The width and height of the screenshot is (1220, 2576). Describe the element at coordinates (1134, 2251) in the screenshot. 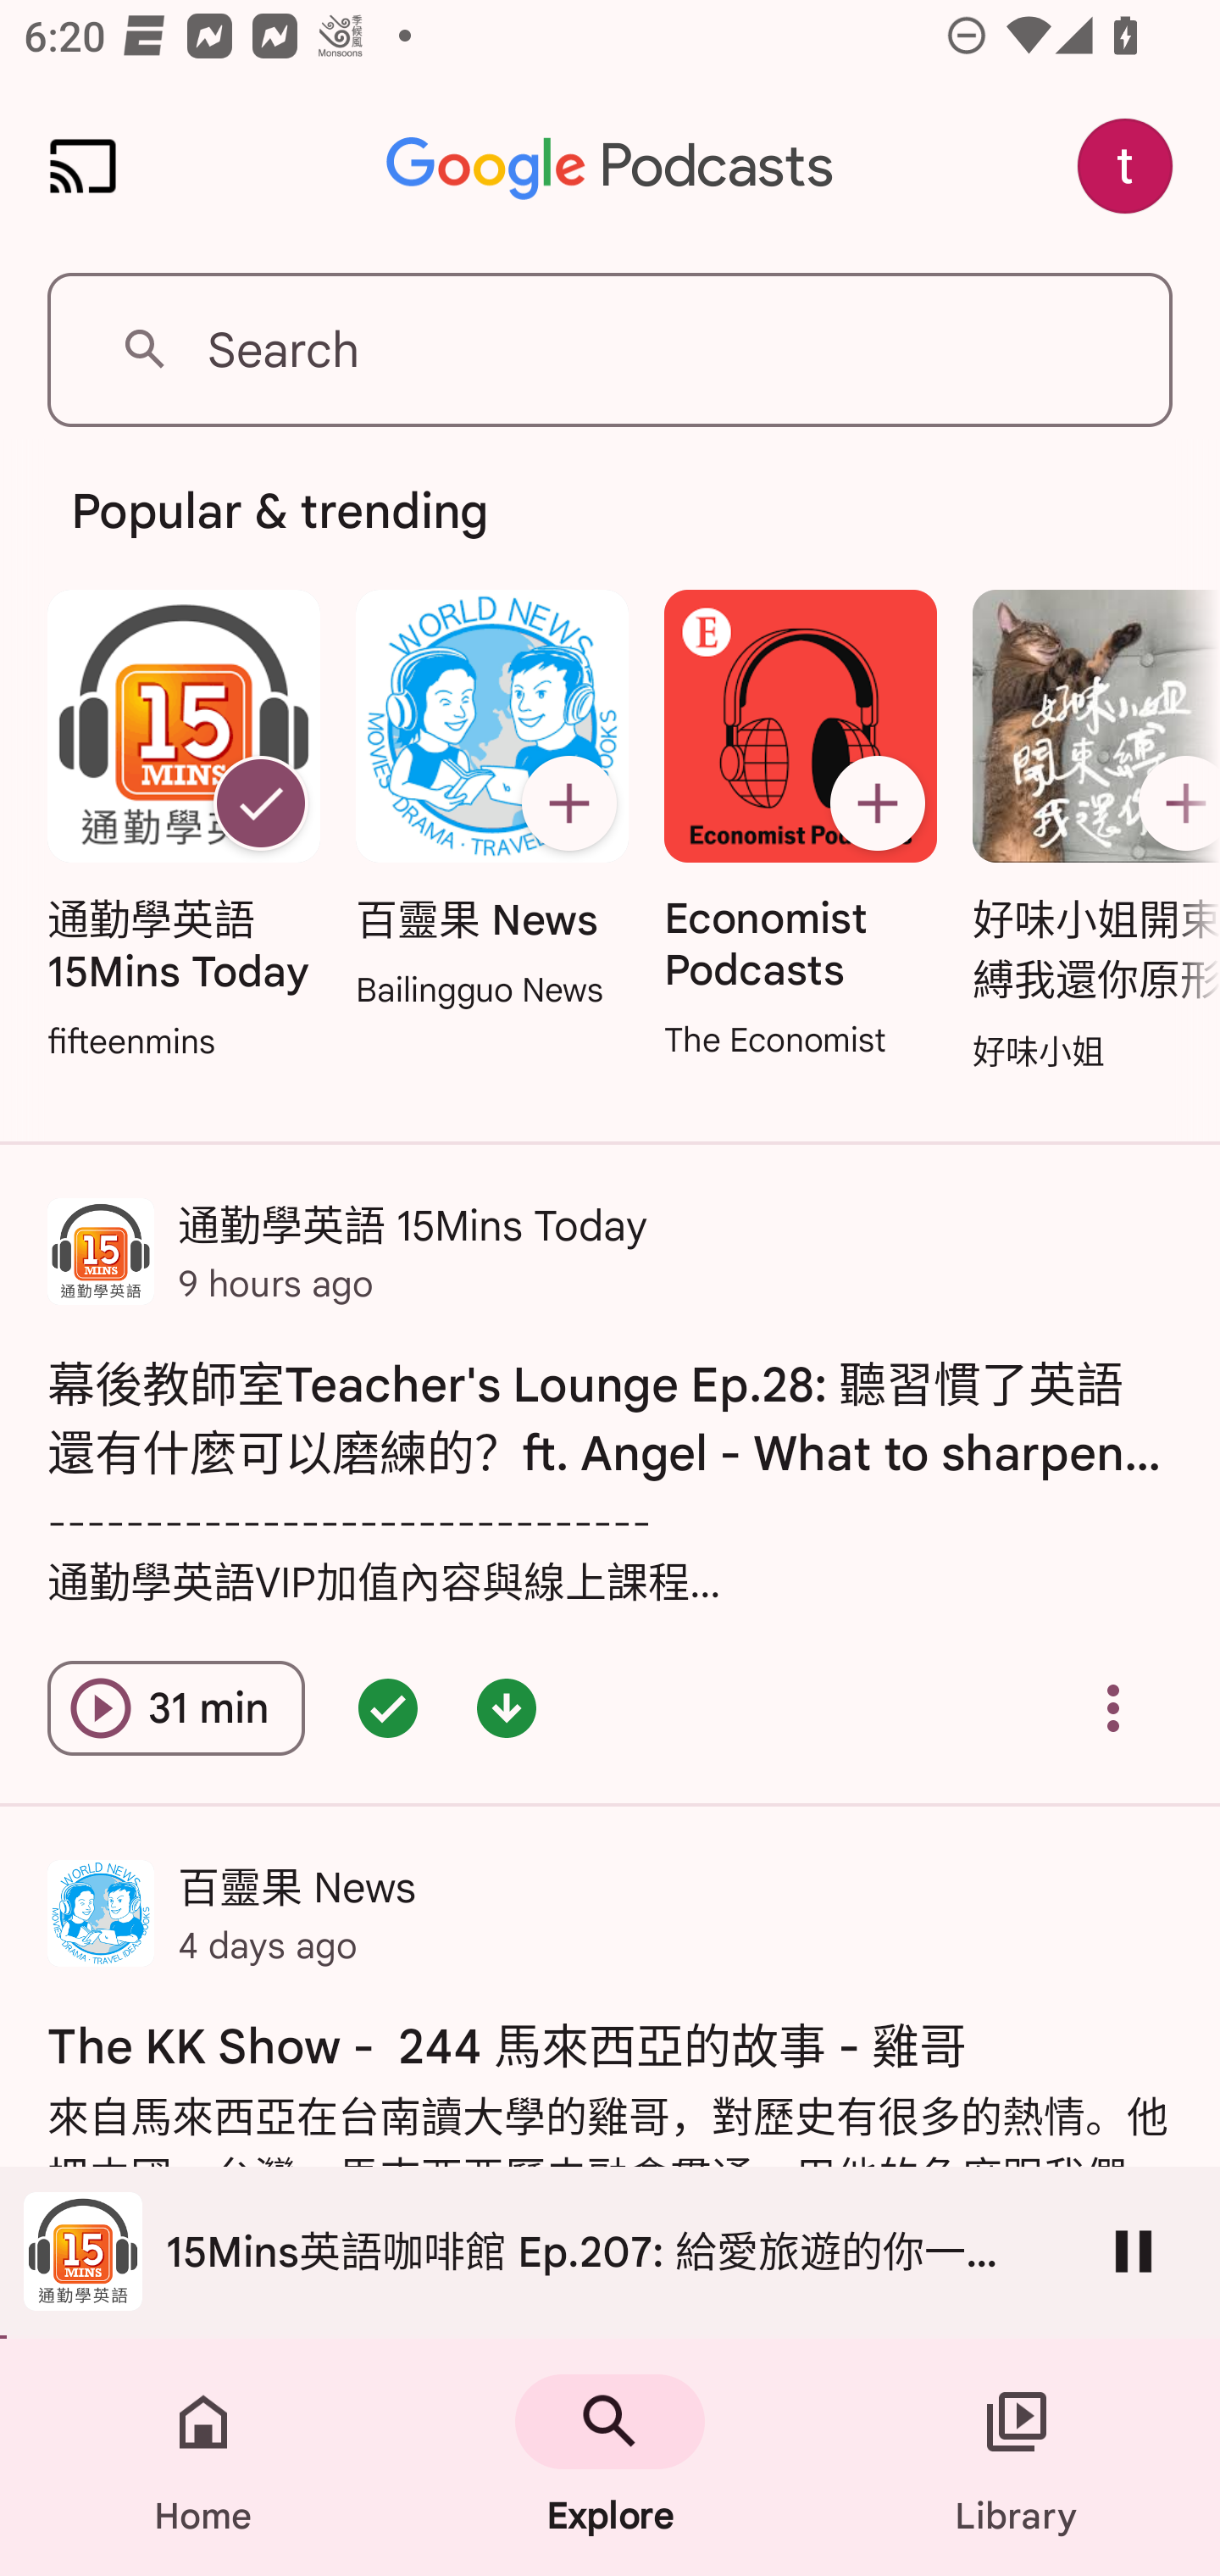

I see `Pause` at that location.